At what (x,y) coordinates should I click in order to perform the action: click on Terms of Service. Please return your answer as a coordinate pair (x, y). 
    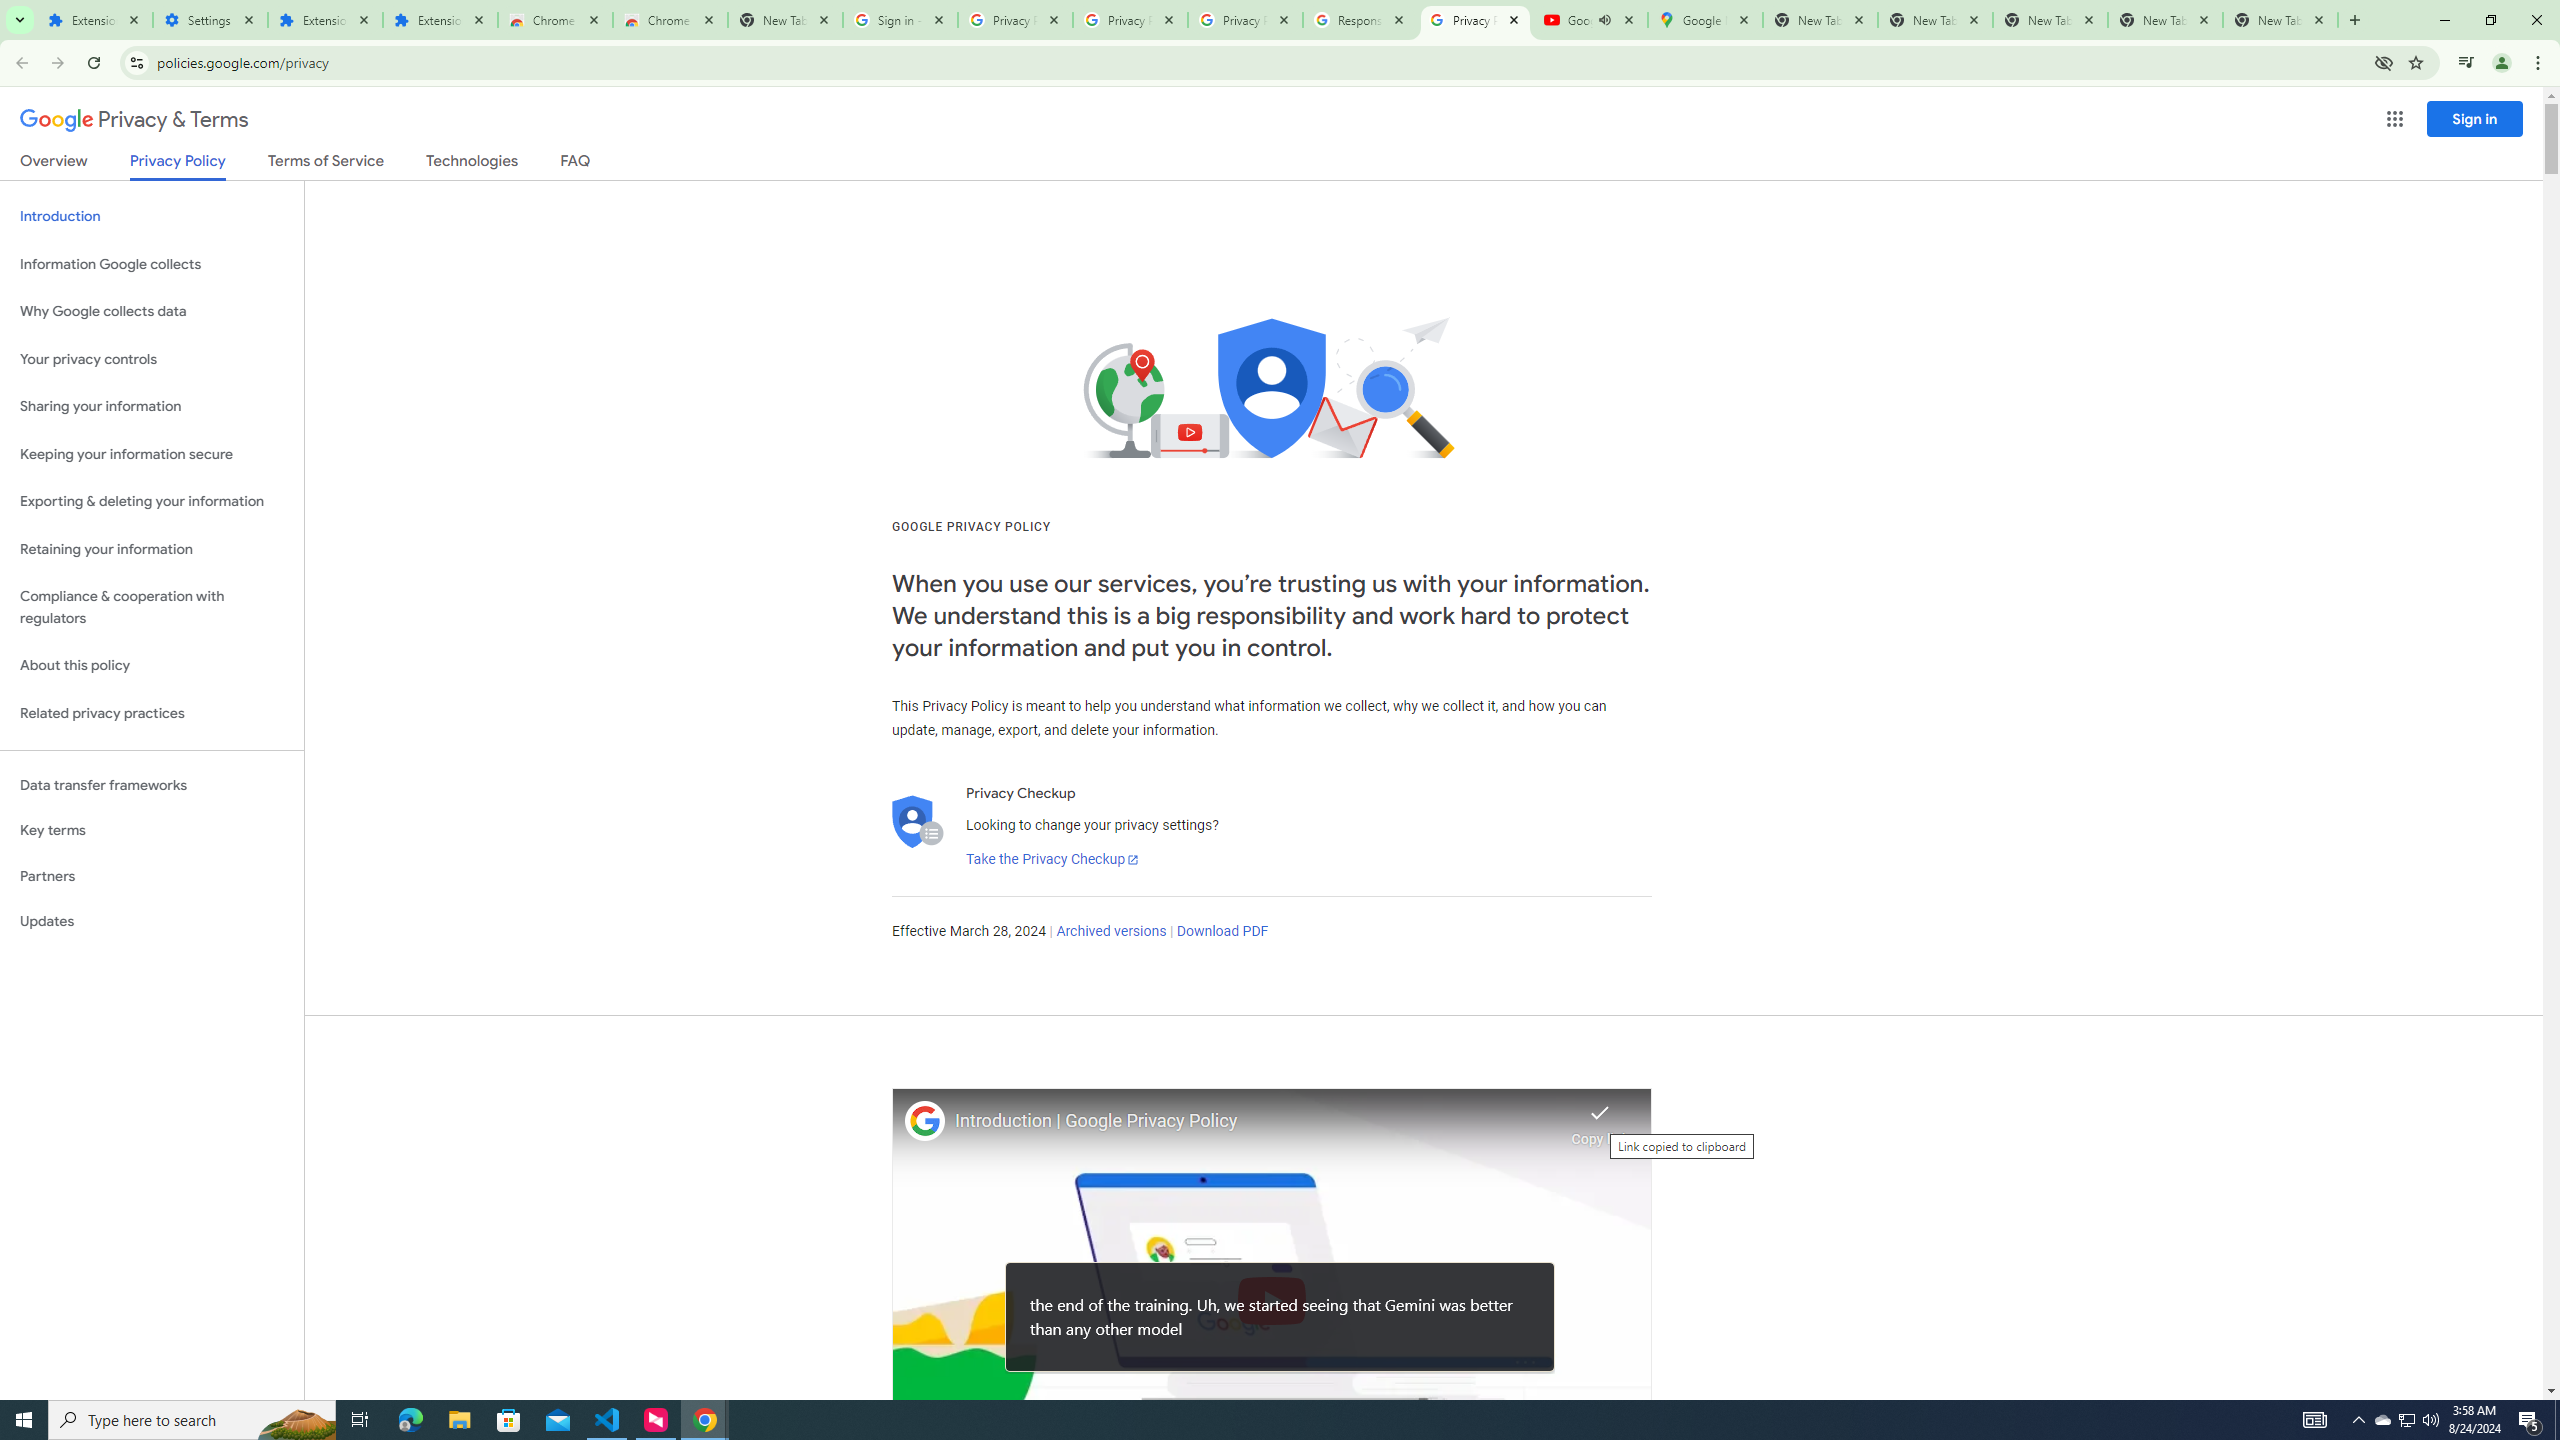
    Looking at the image, I should click on (325, 164).